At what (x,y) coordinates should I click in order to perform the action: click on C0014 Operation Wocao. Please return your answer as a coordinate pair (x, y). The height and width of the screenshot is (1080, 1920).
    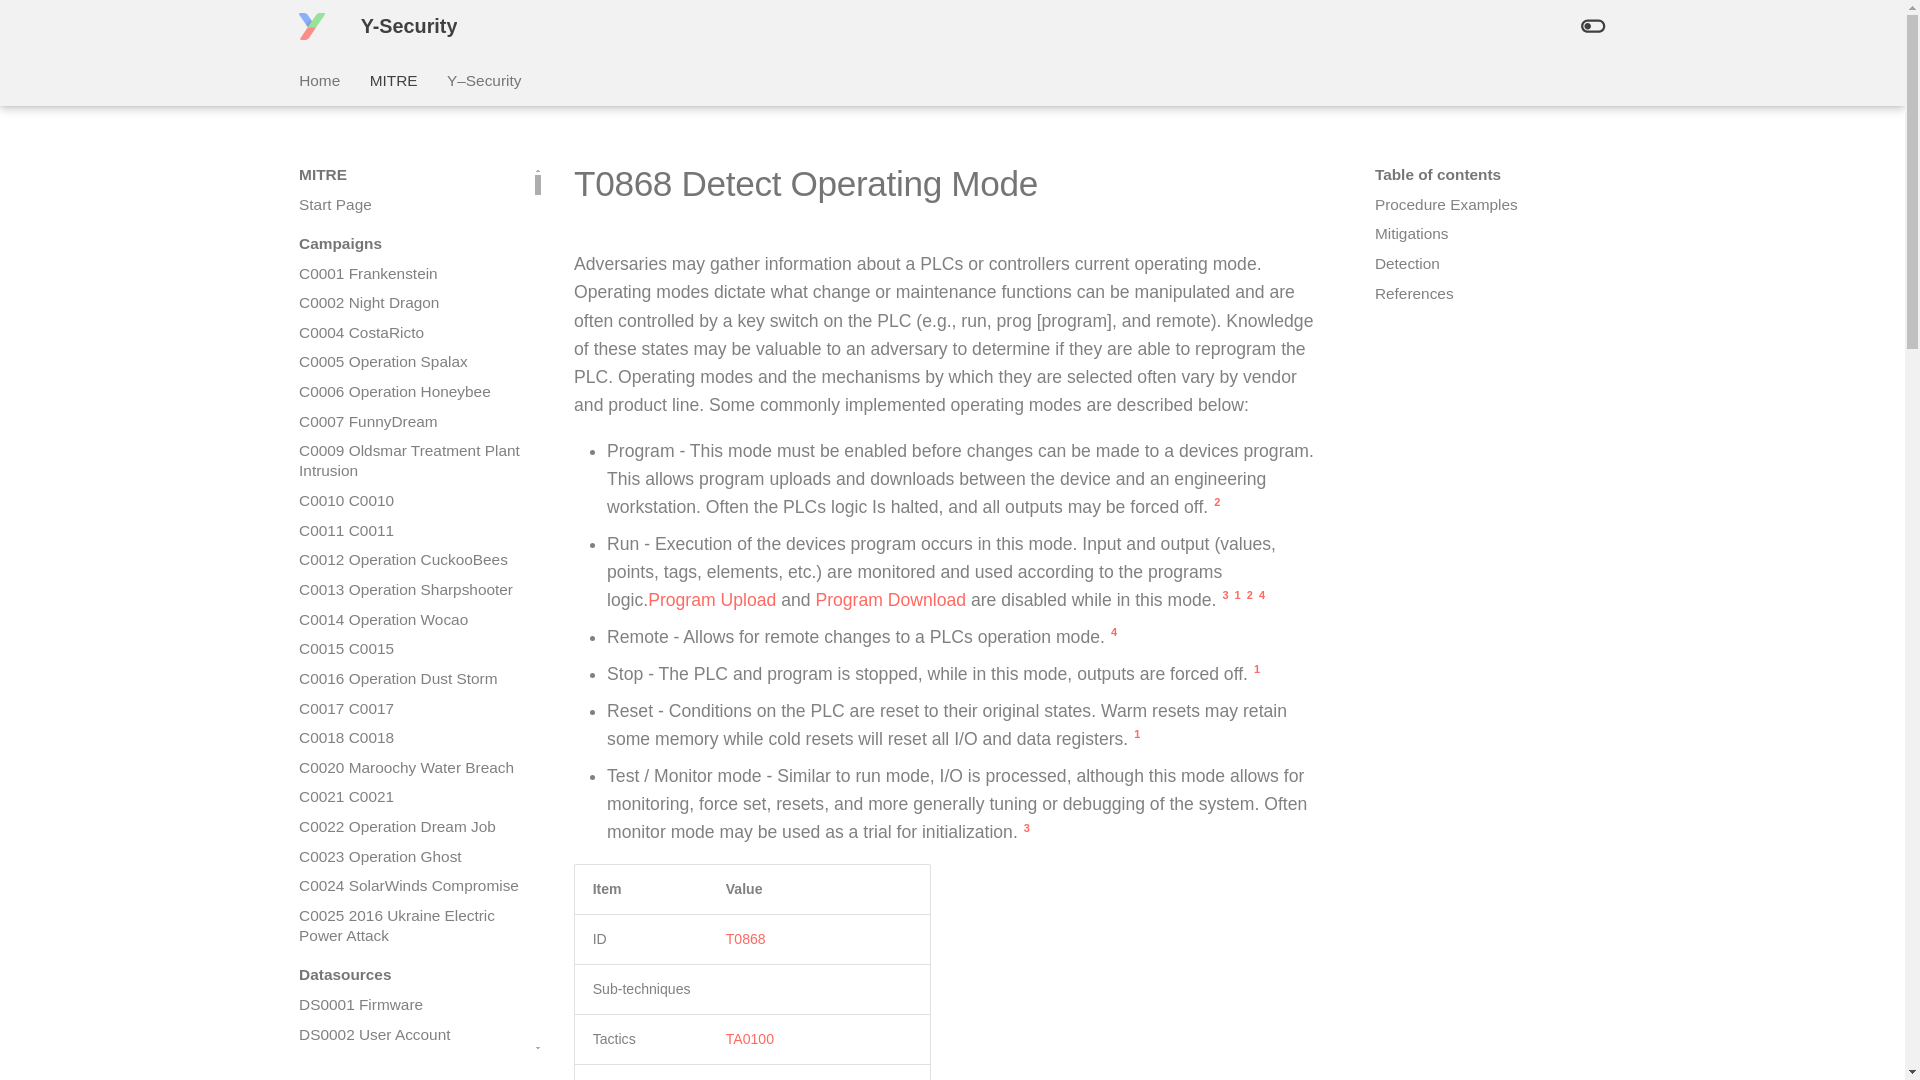
    Looking at the image, I should click on (410, 620).